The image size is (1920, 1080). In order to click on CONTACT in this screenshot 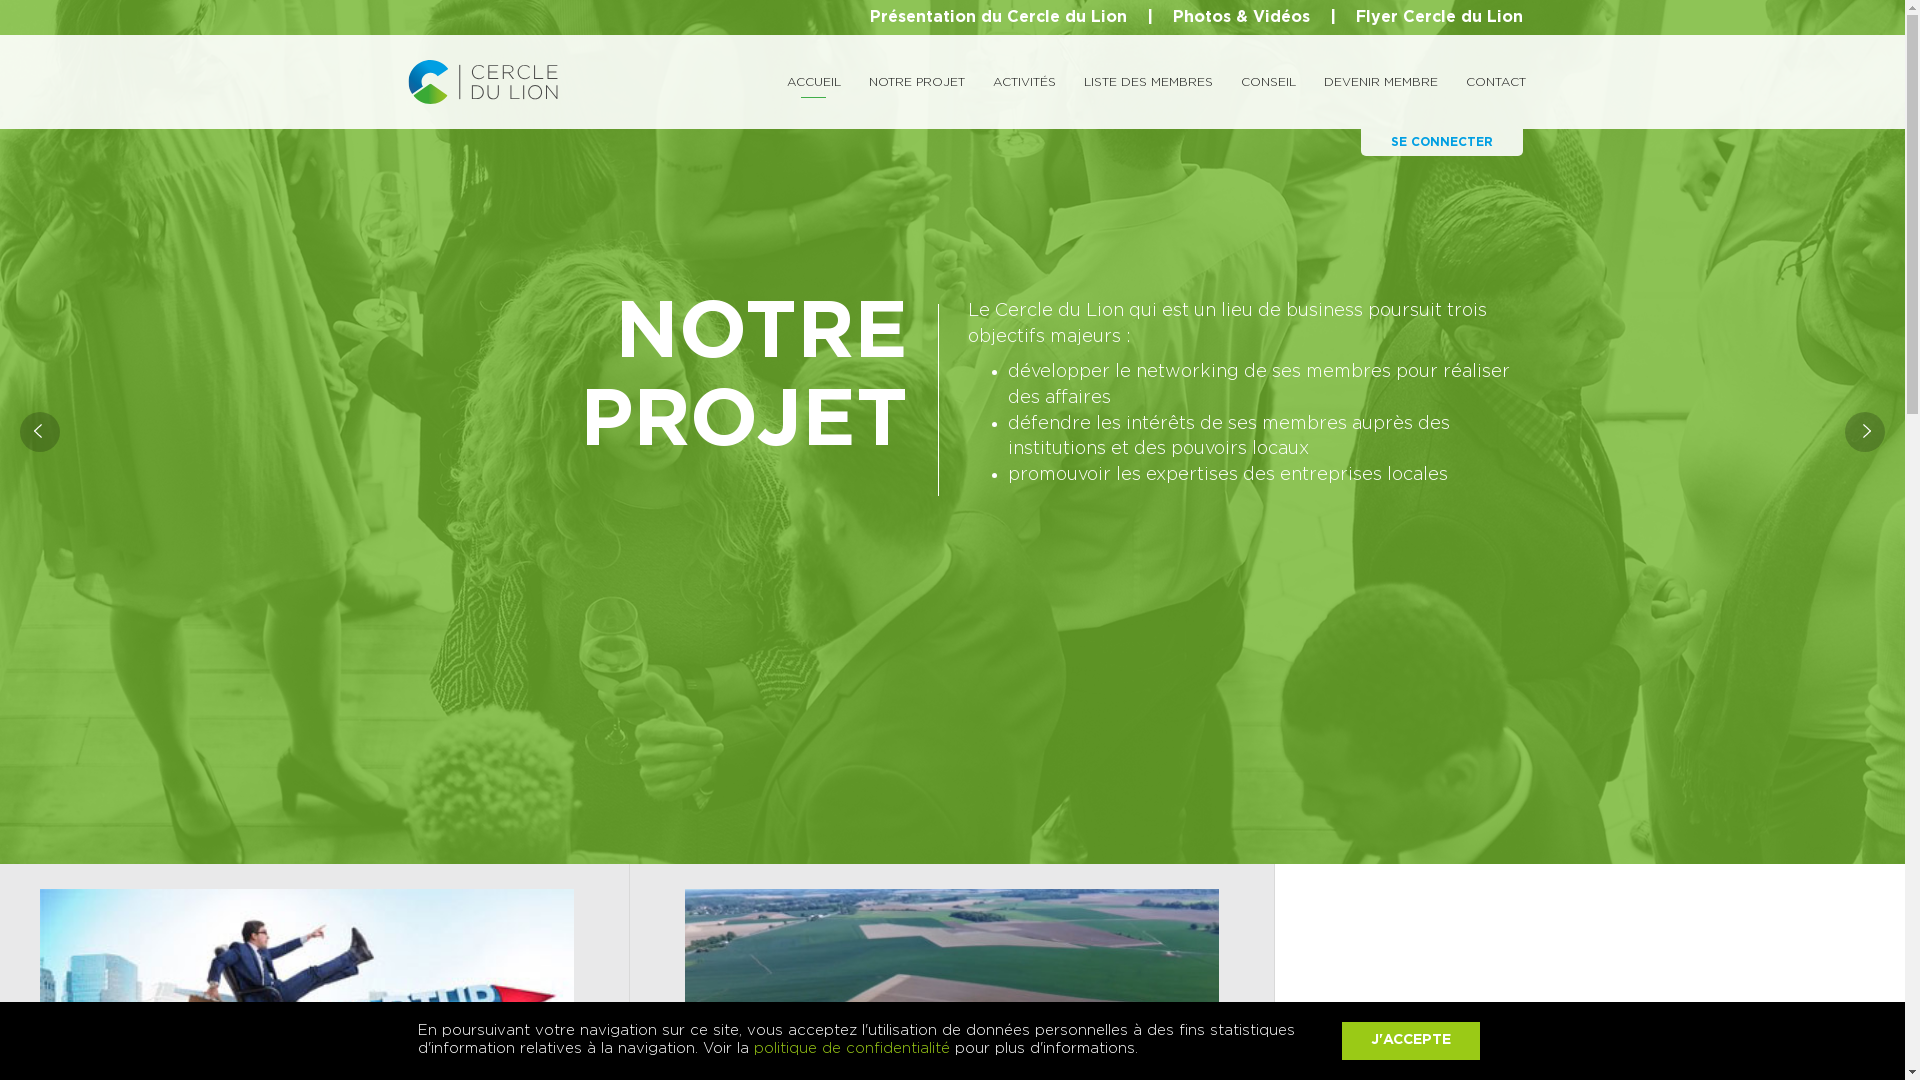, I will do `click(1496, 82)`.